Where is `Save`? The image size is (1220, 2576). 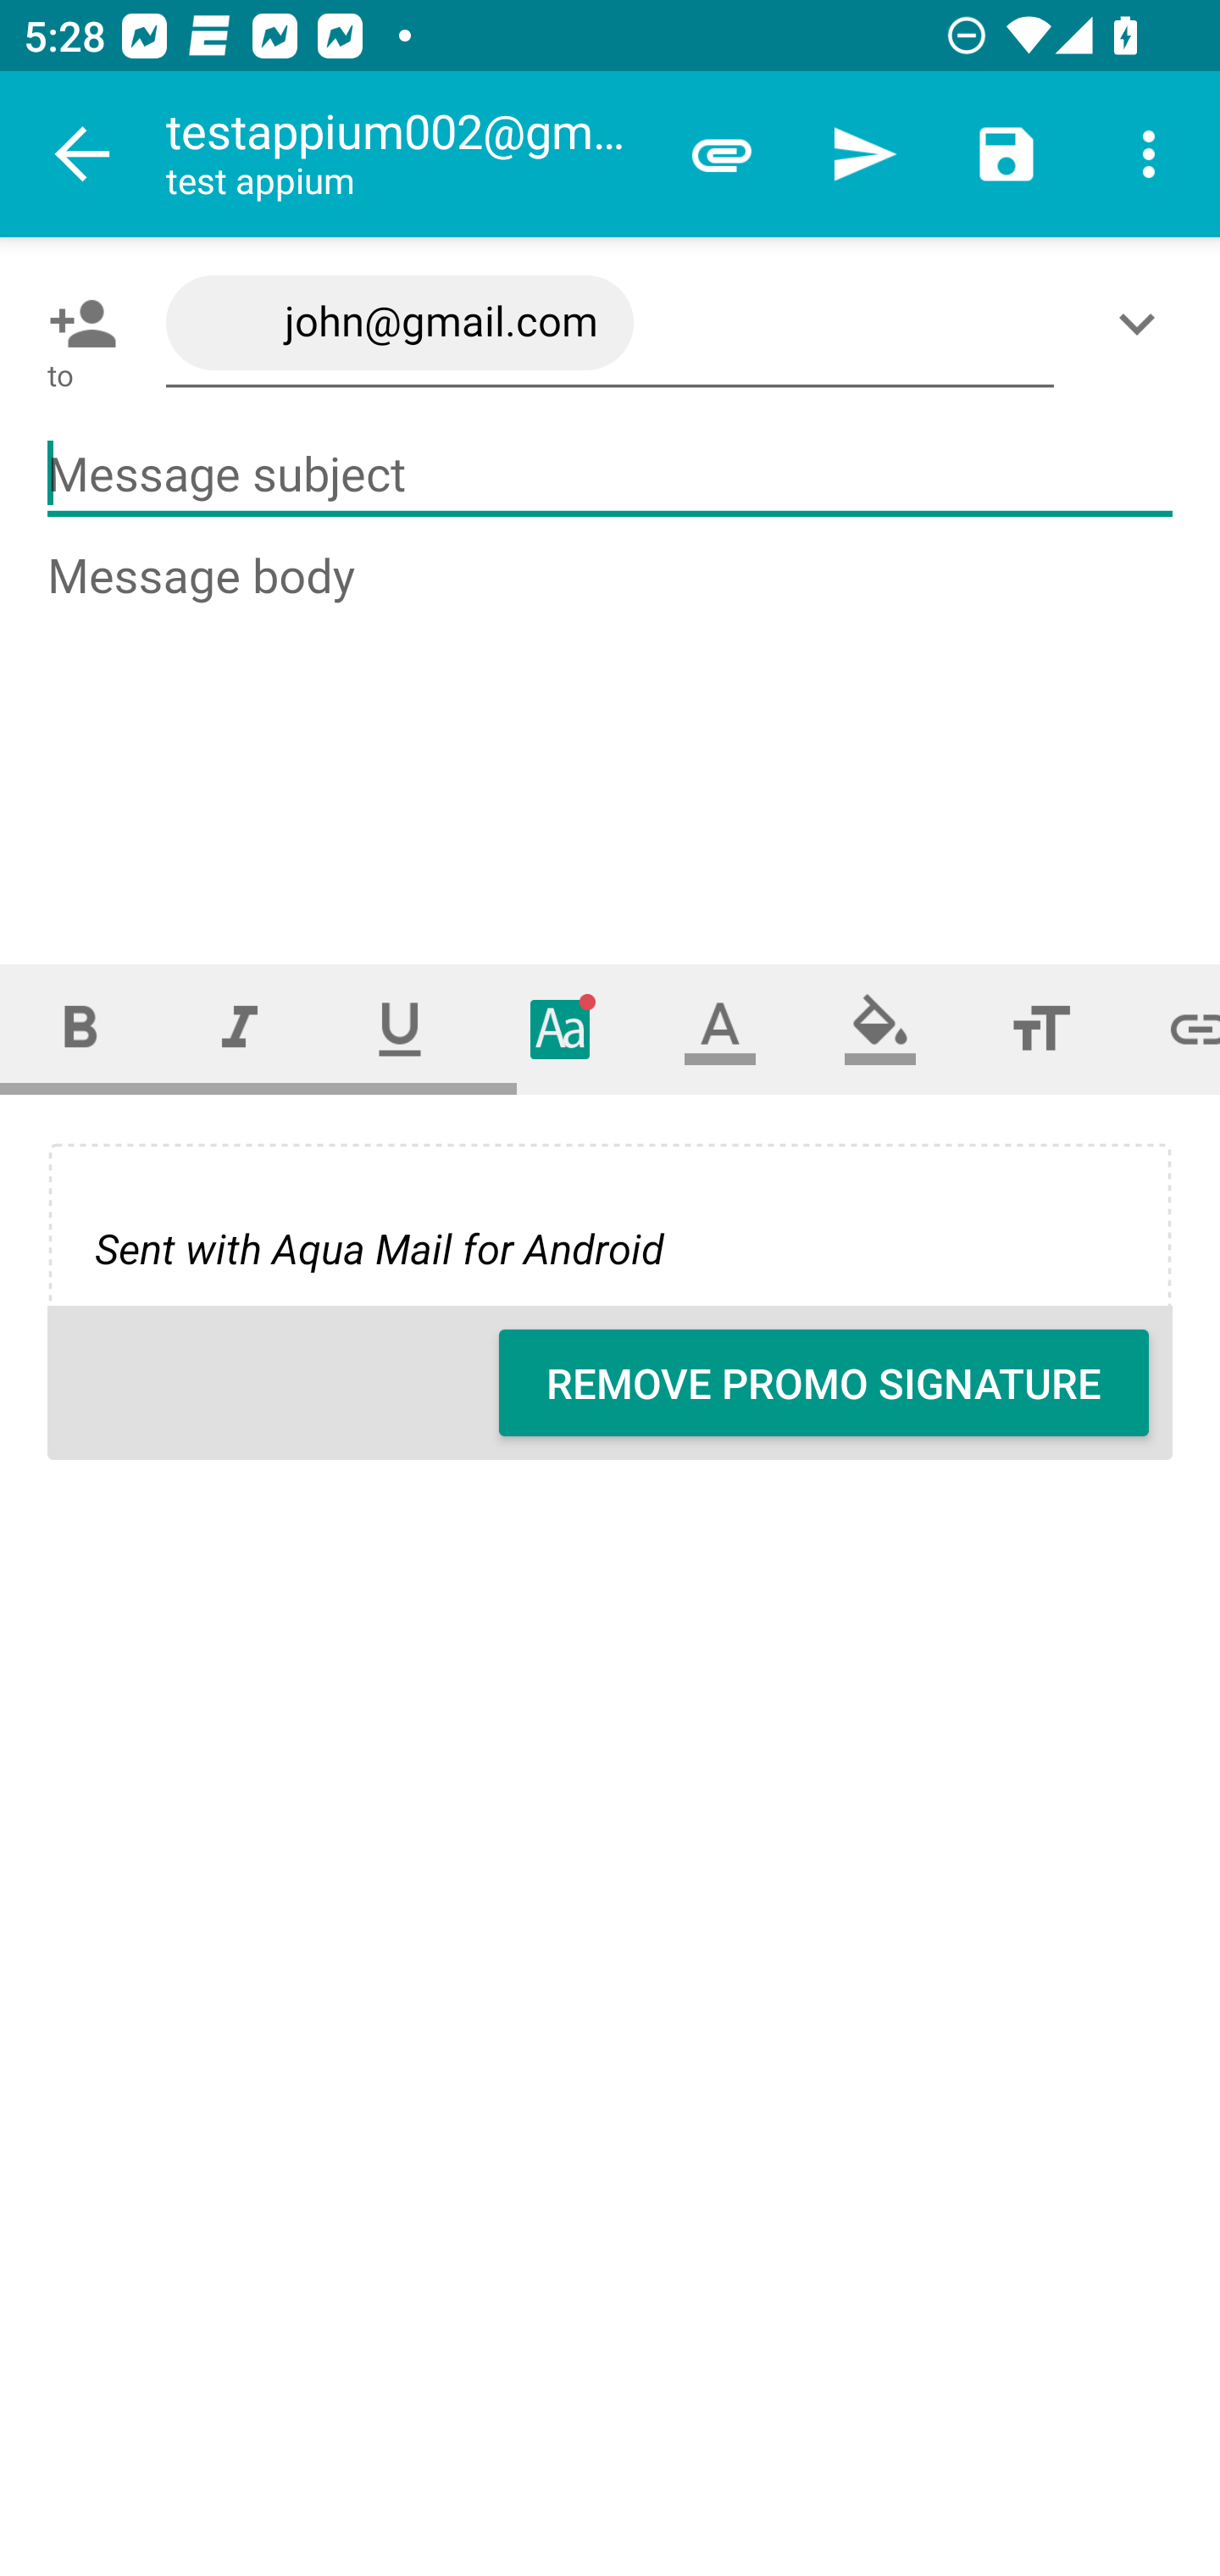 Save is located at coordinates (1006, 154).